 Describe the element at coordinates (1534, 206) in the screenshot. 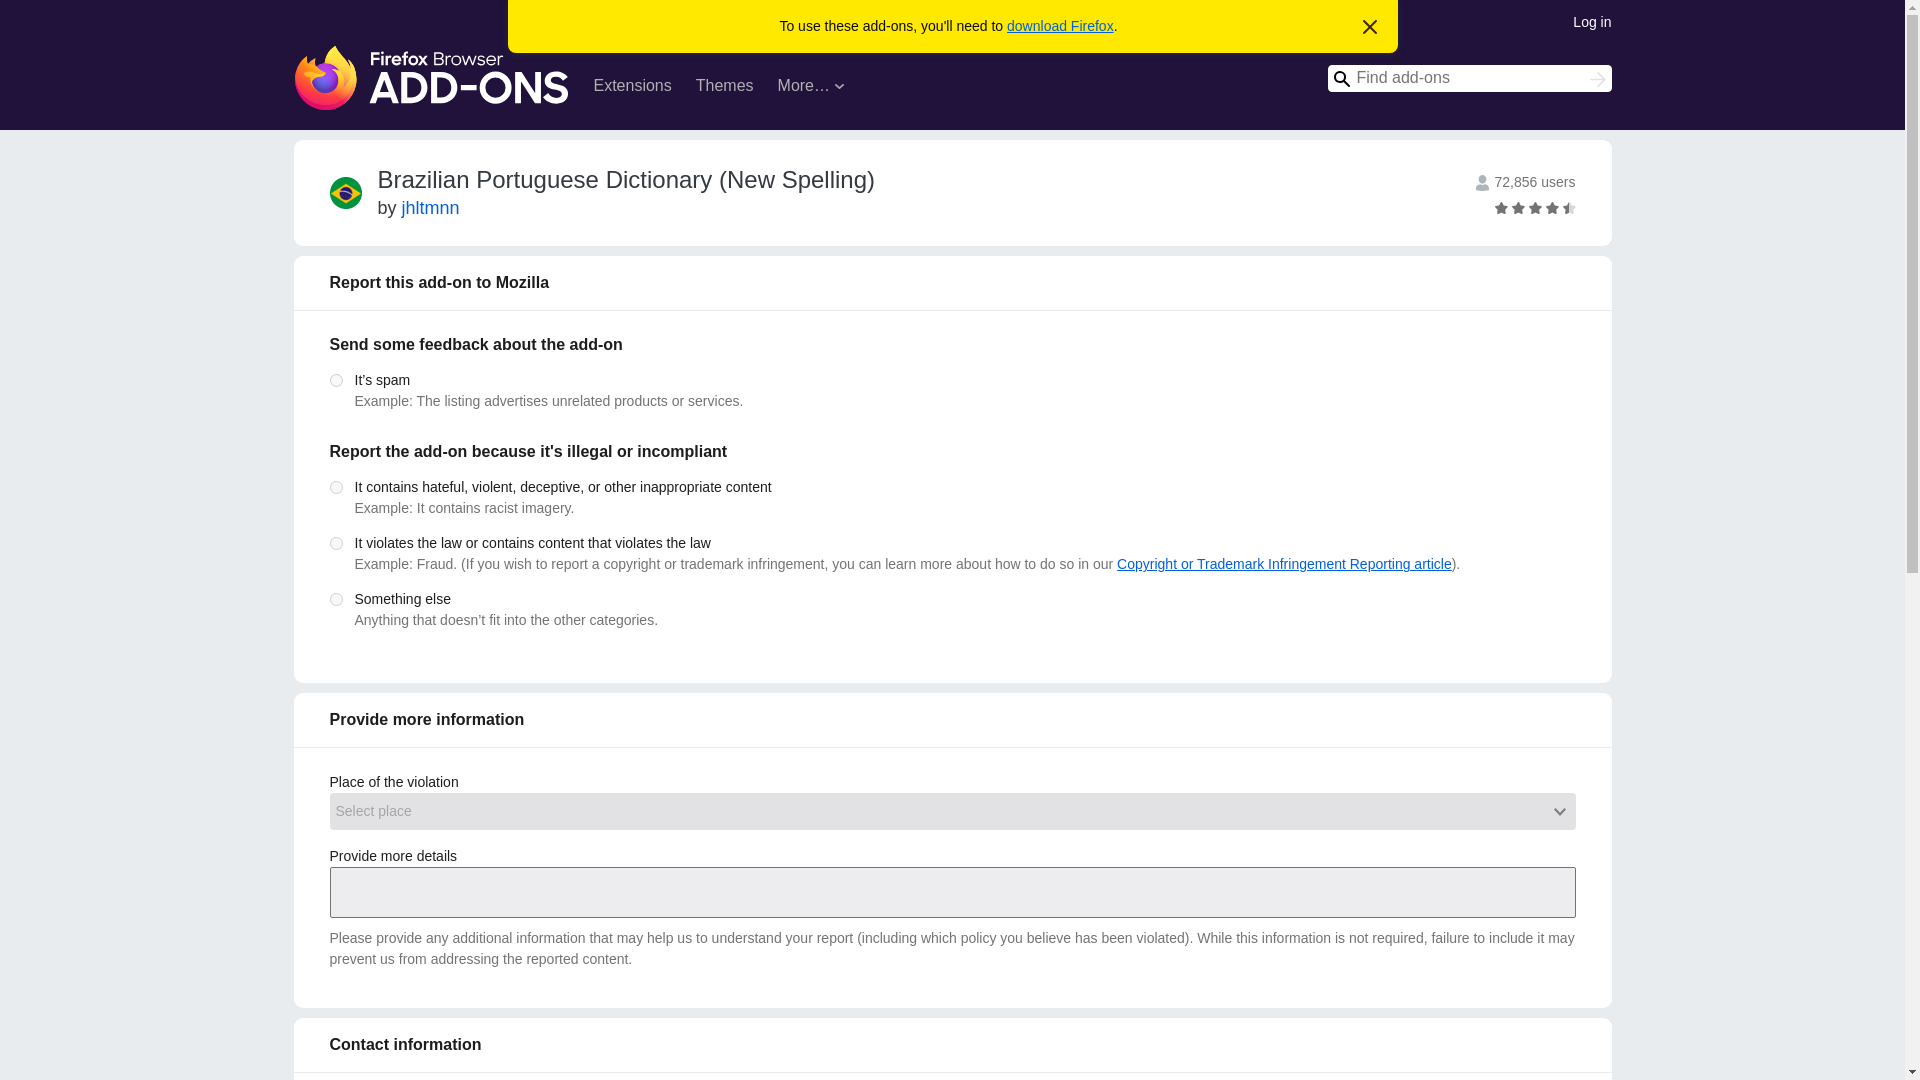

I see `Rated 4.4 out of 5` at that location.